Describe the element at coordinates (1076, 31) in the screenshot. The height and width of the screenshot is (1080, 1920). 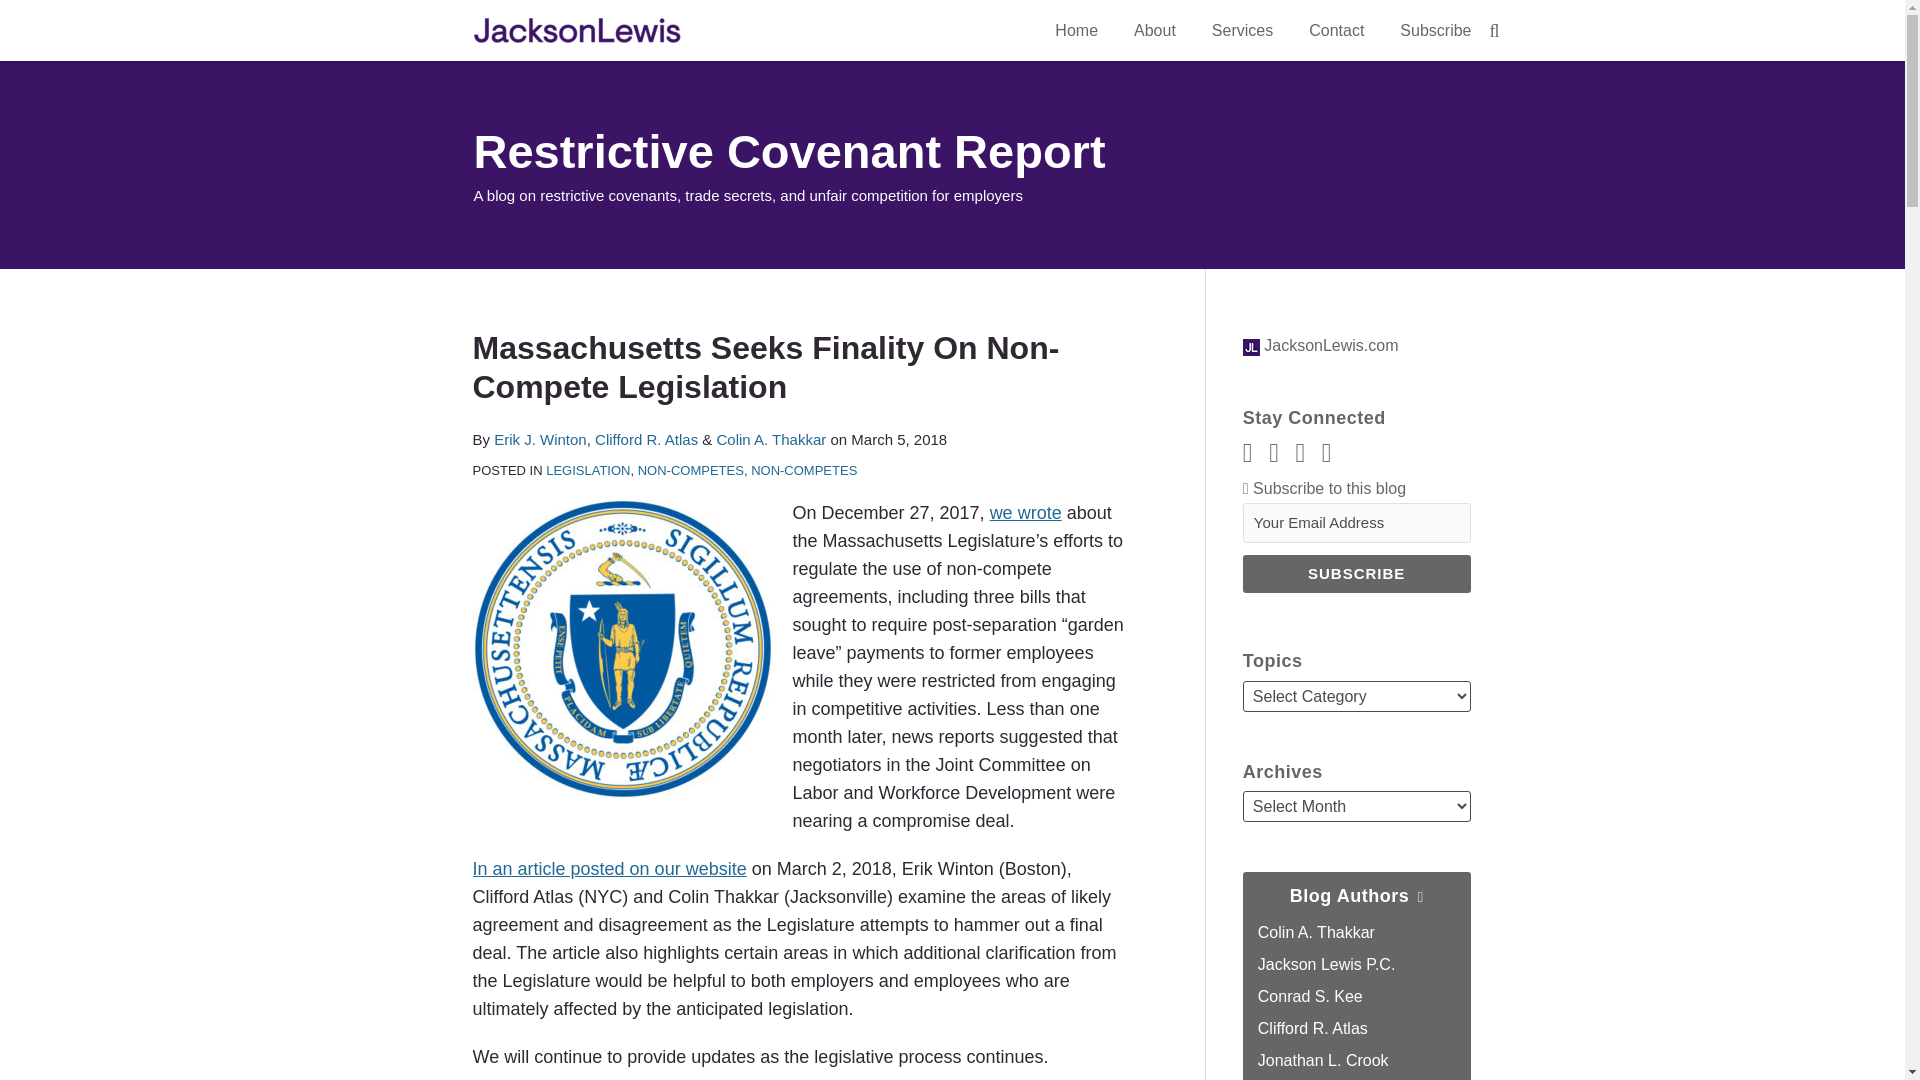
I see `Home` at that location.